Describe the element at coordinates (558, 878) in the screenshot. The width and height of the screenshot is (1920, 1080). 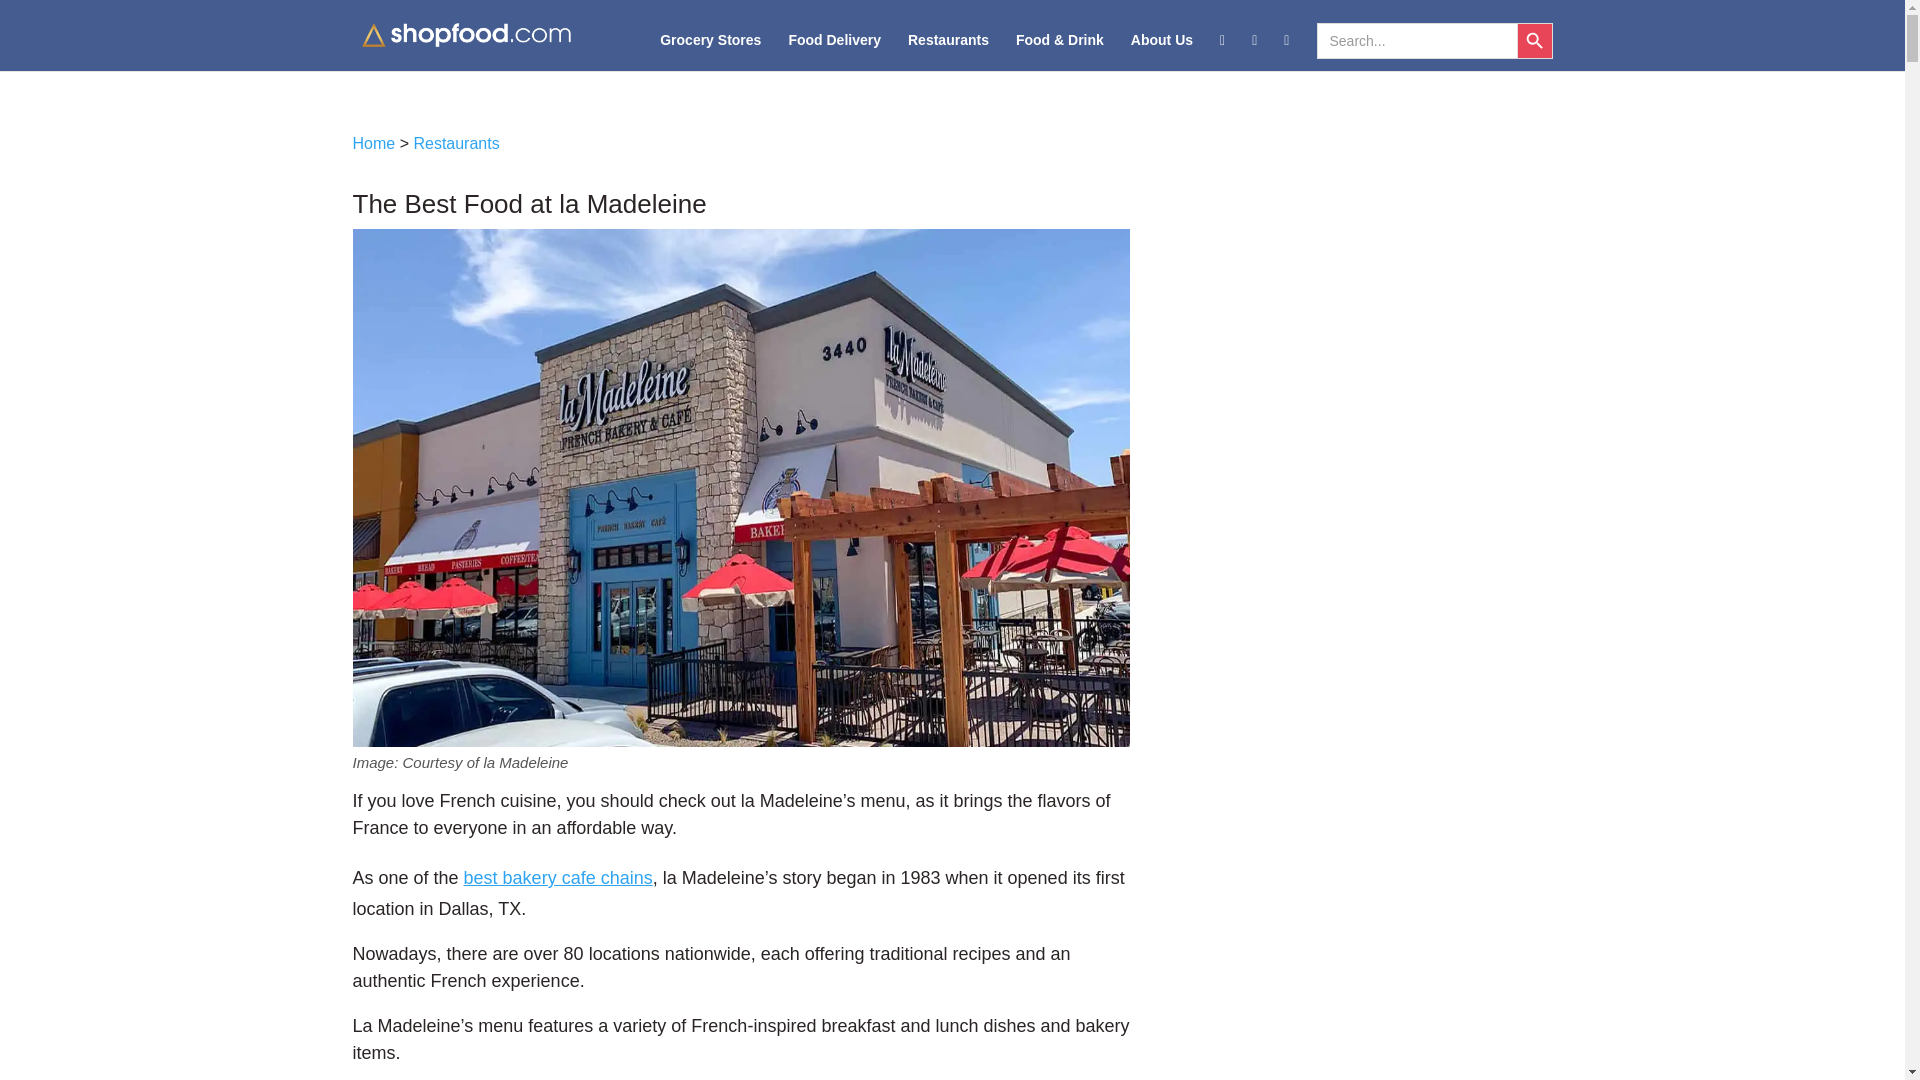
I see `best bakery cafe chains` at that location.